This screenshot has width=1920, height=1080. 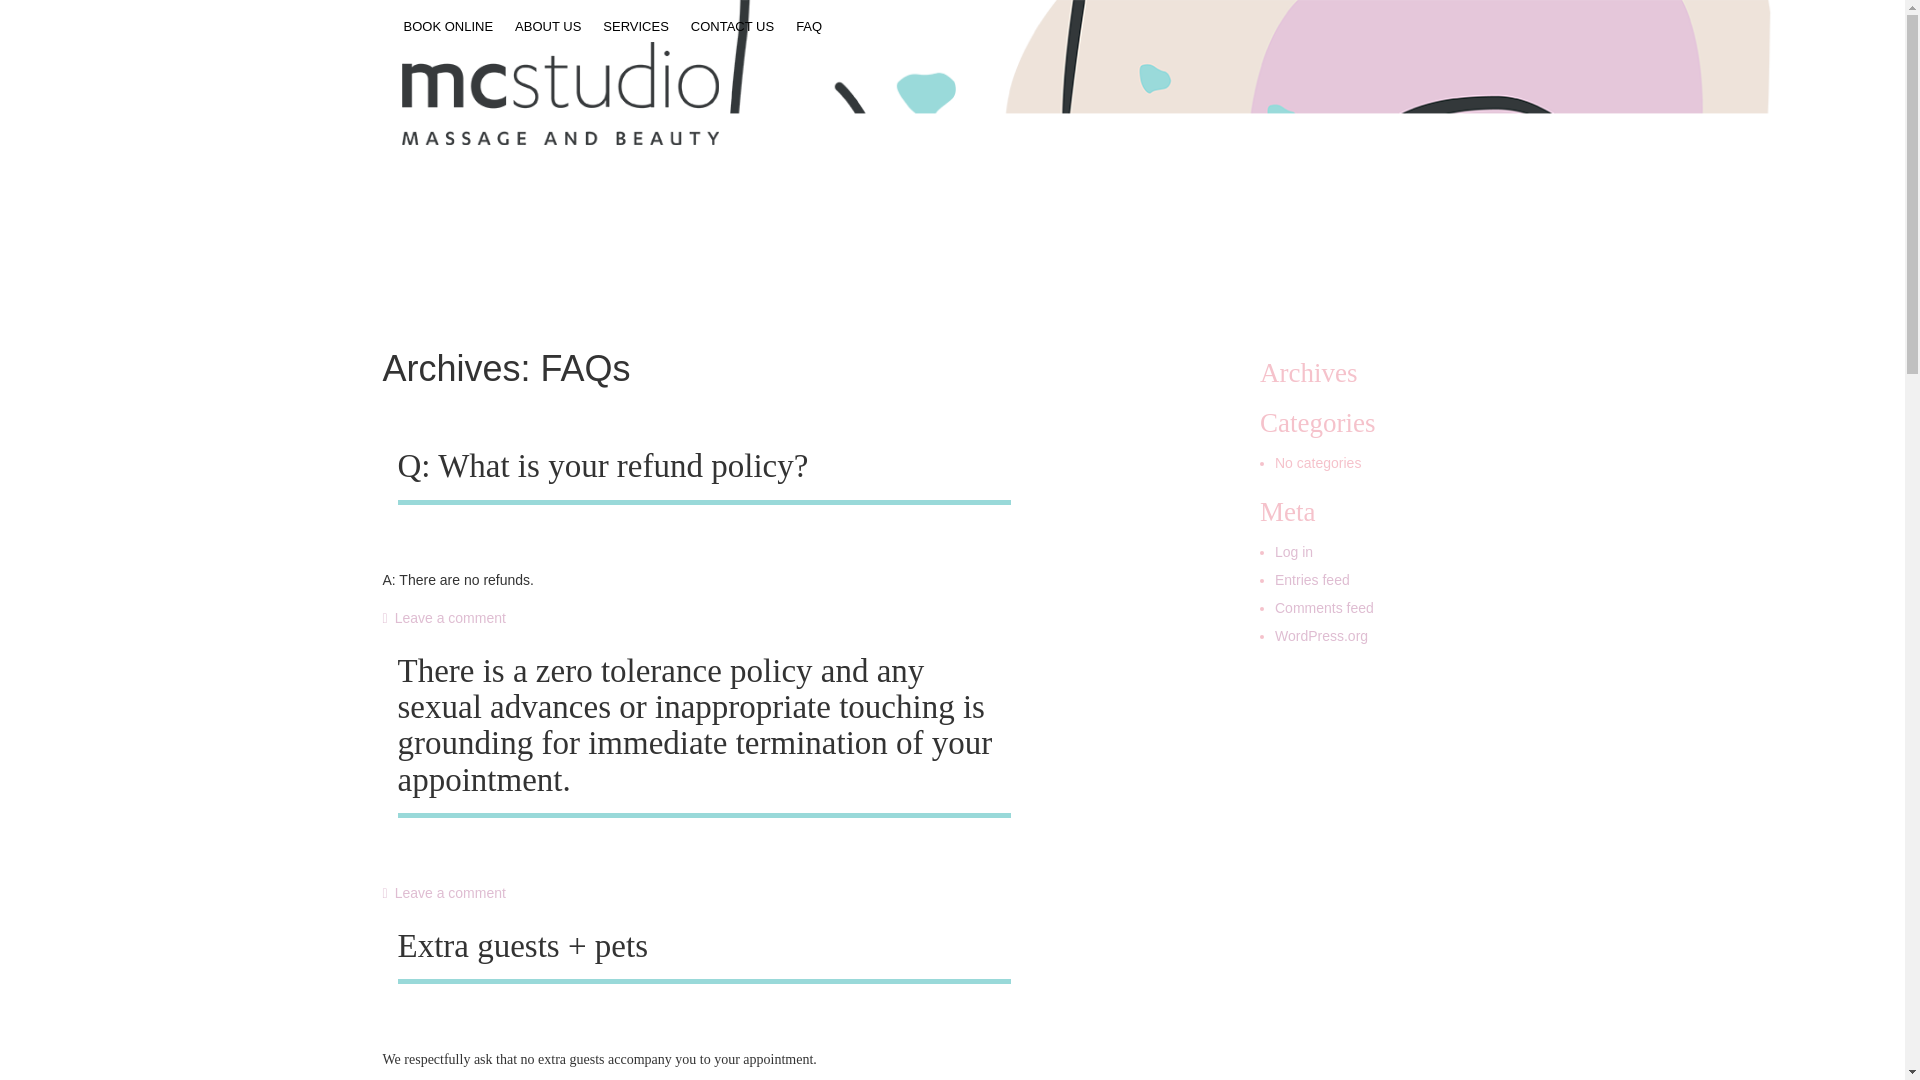 What do you see at coordinates (602, 466) in the screenshot?
I see `Q: What is your refund policy?` at bounding box center [602, 466].